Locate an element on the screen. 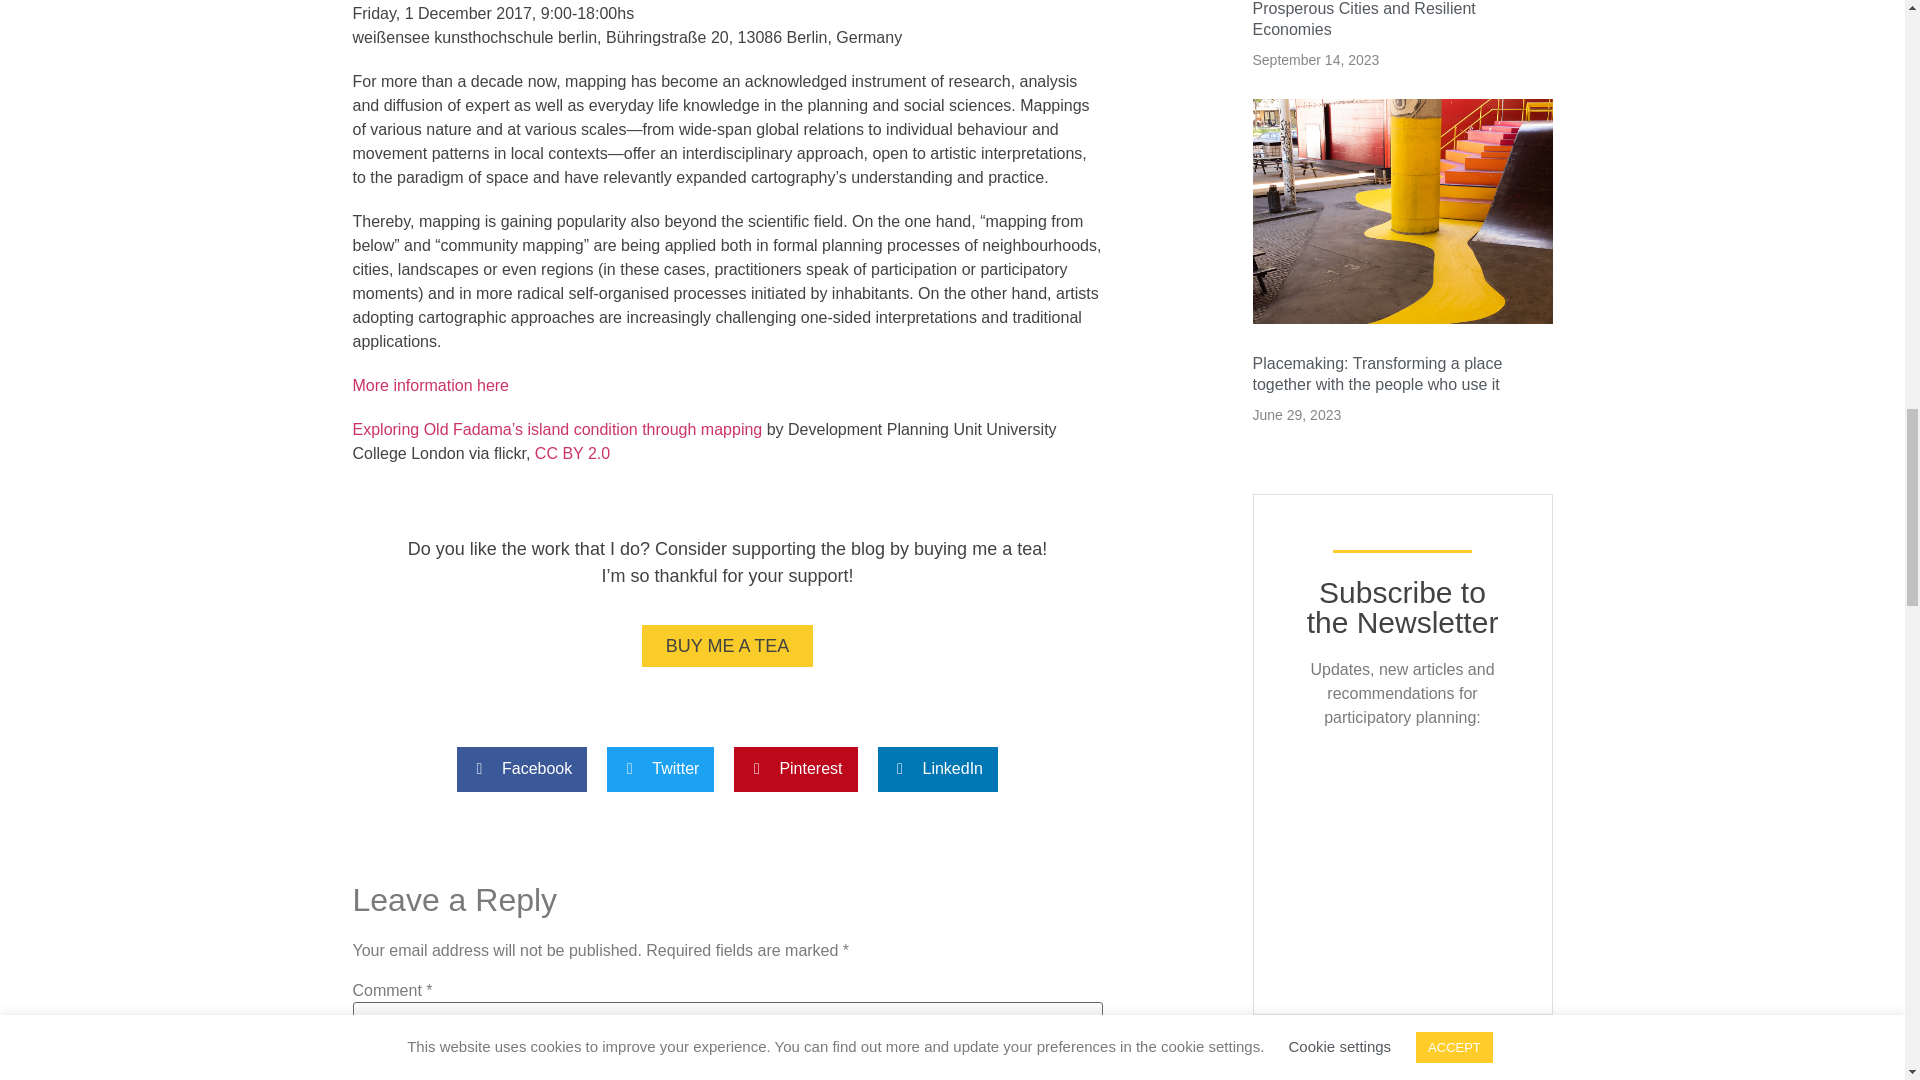 The width and height of the screenshot is (1920, 1080). BUY ME A TEA is located at coordinates (726, 646).